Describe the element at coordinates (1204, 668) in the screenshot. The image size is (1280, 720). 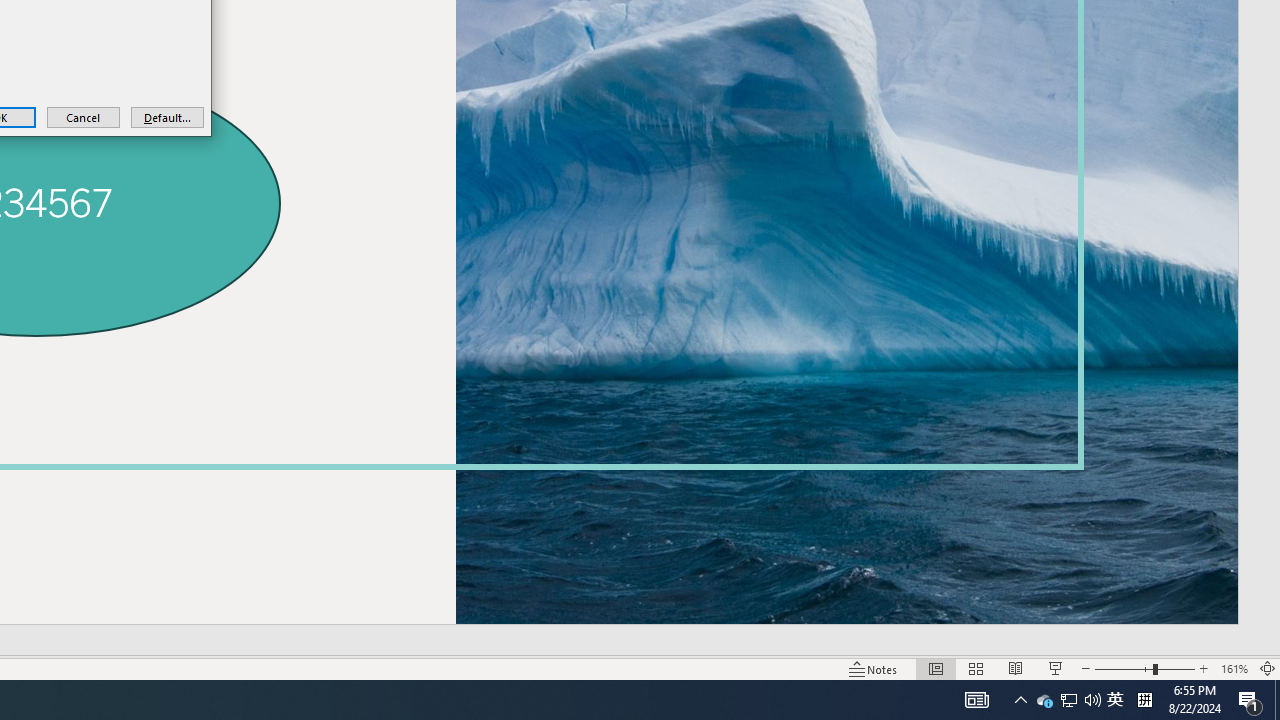
I see `Zoom In` at that location.